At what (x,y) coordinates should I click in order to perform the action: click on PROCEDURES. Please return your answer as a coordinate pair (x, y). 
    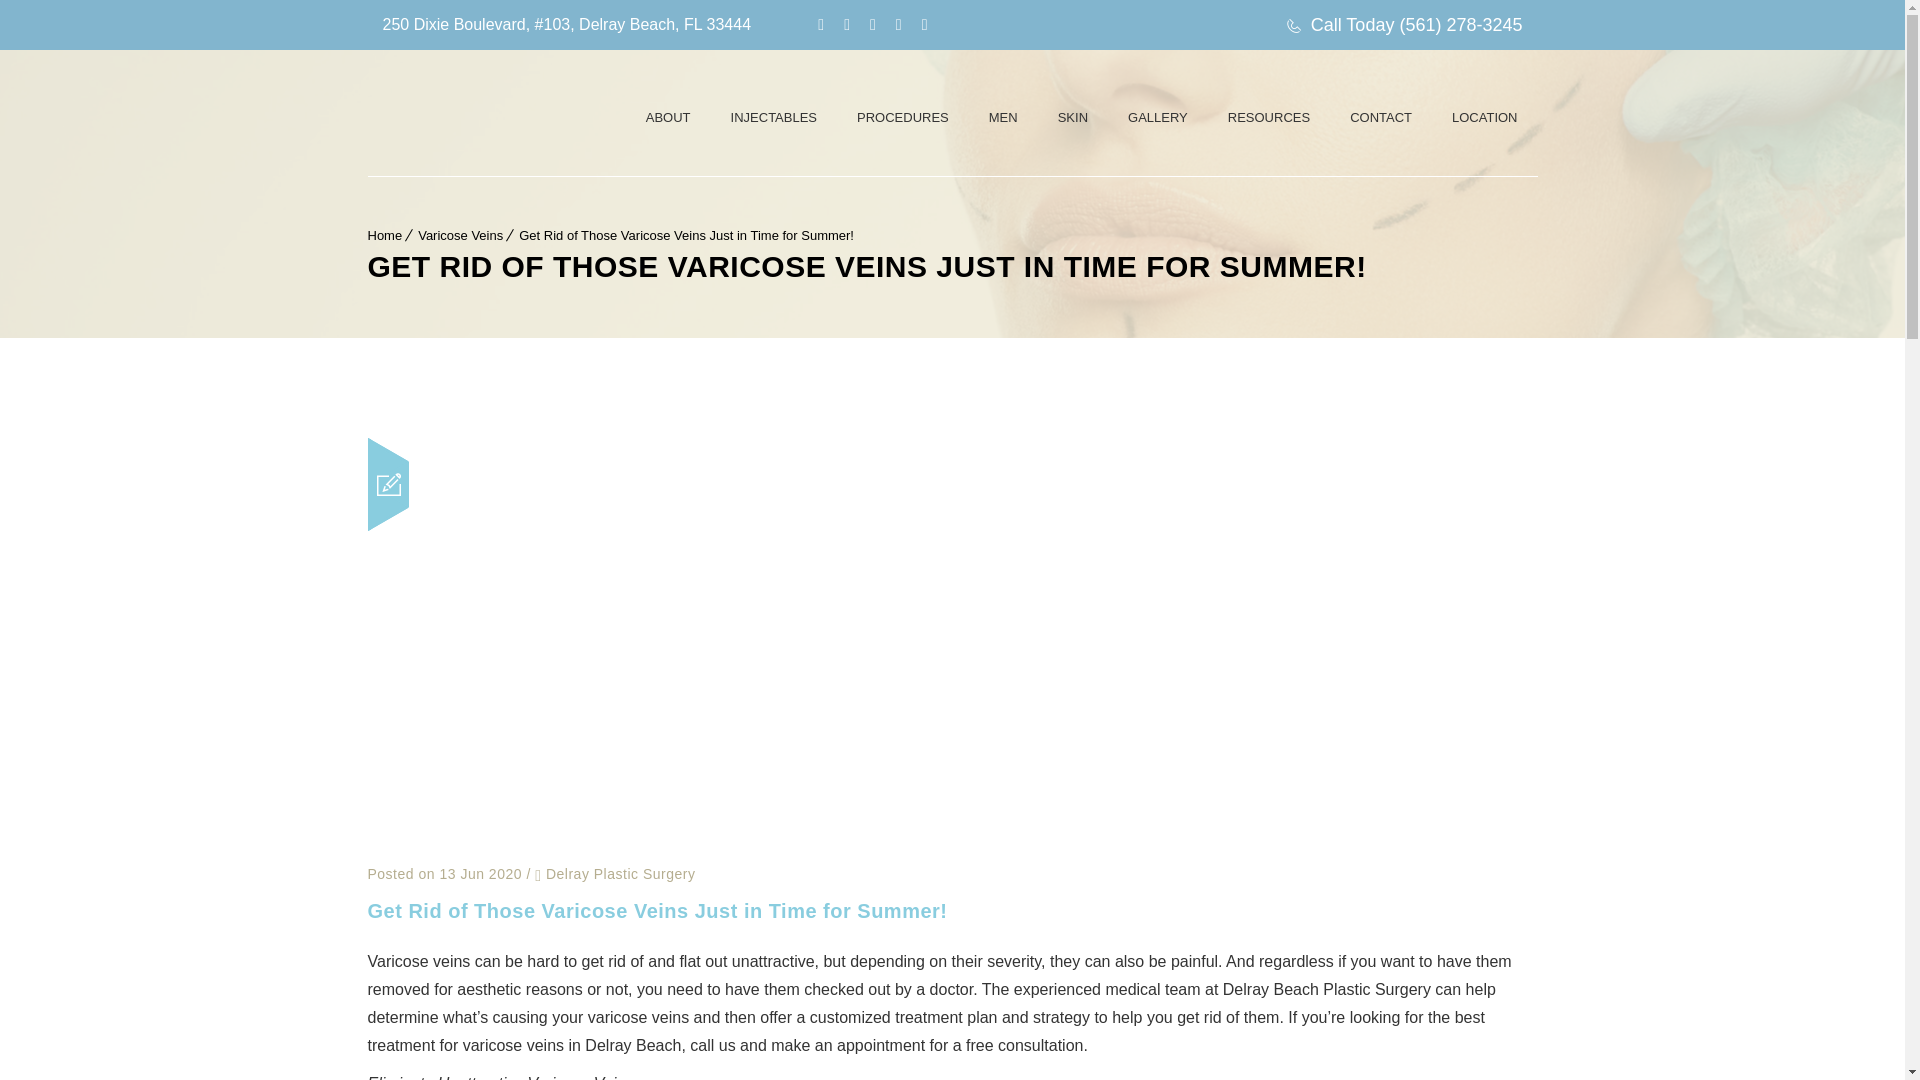
    Looking at the image, I should click on (902, 118).